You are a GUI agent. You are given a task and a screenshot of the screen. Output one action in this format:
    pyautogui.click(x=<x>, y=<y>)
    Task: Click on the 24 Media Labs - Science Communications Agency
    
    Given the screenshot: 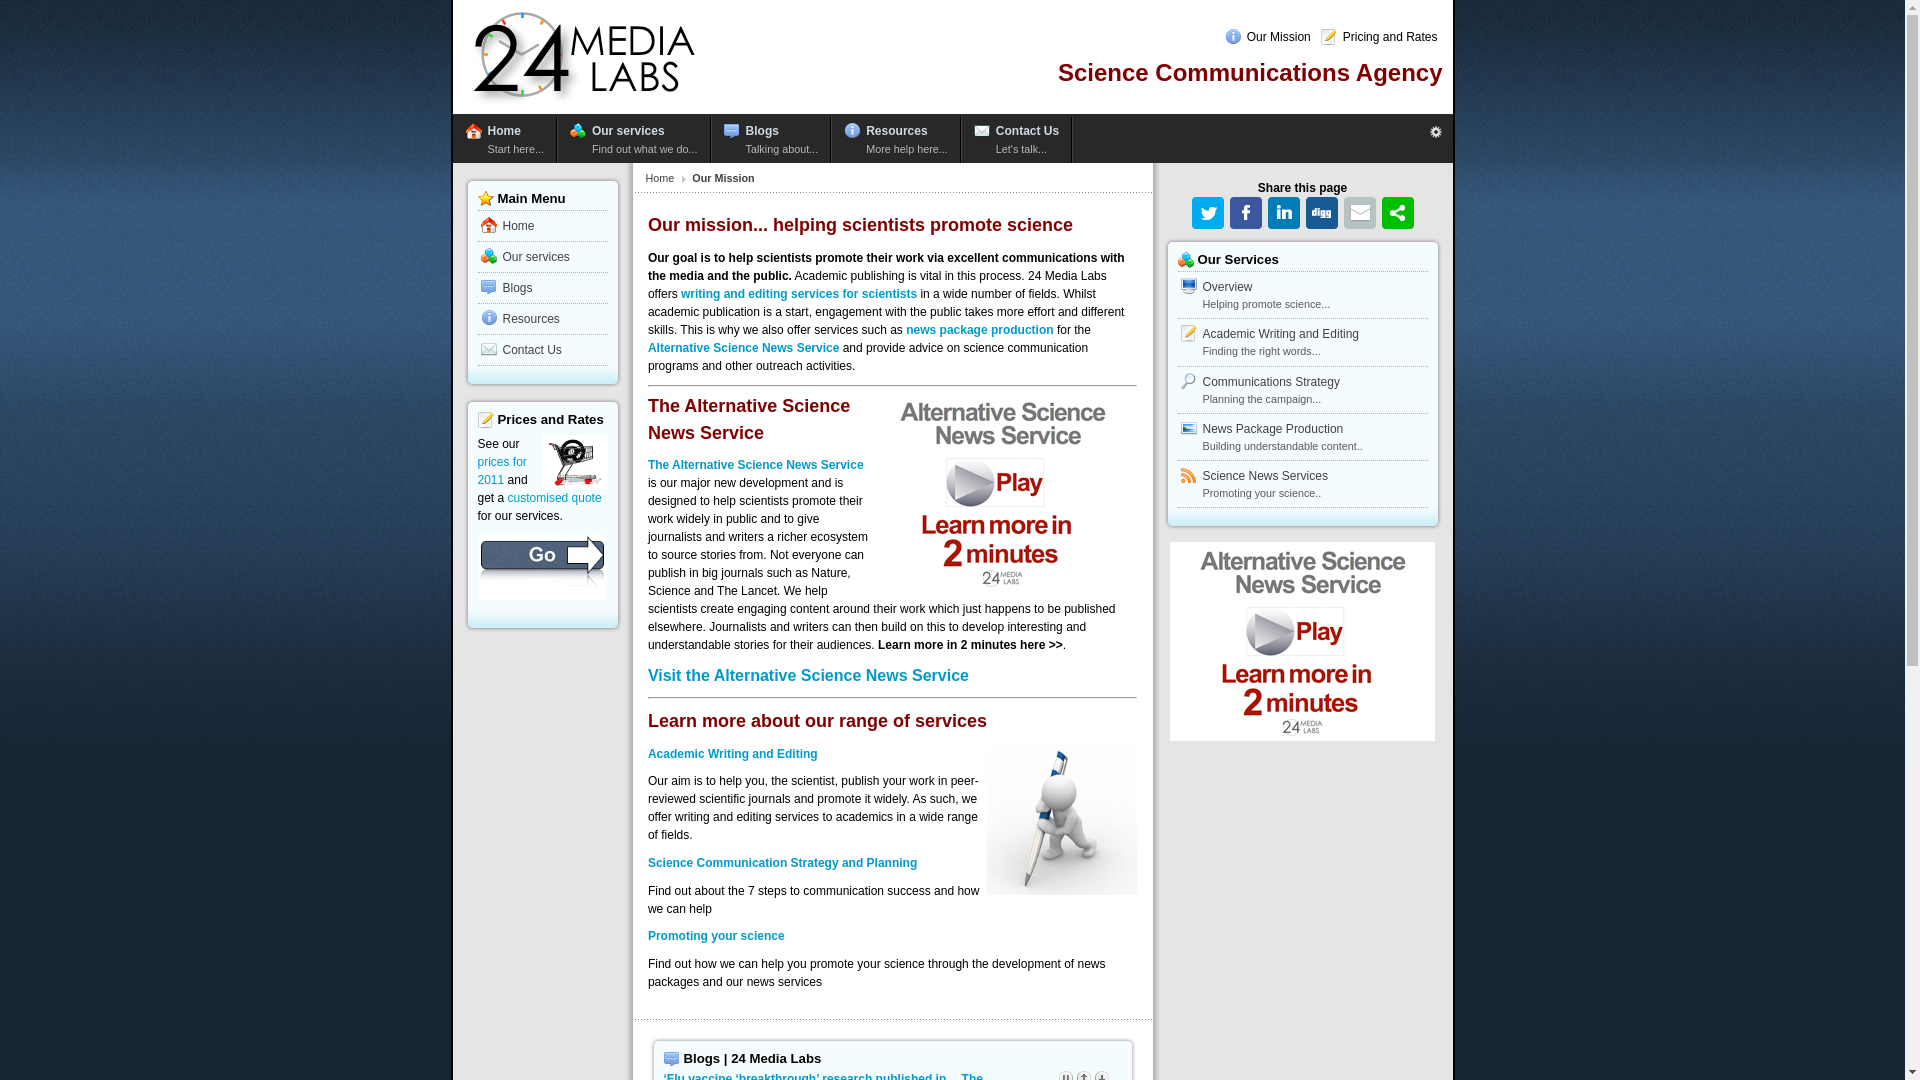 What is the action you would take?
    pyautogui.click(x=586, y=110)
    